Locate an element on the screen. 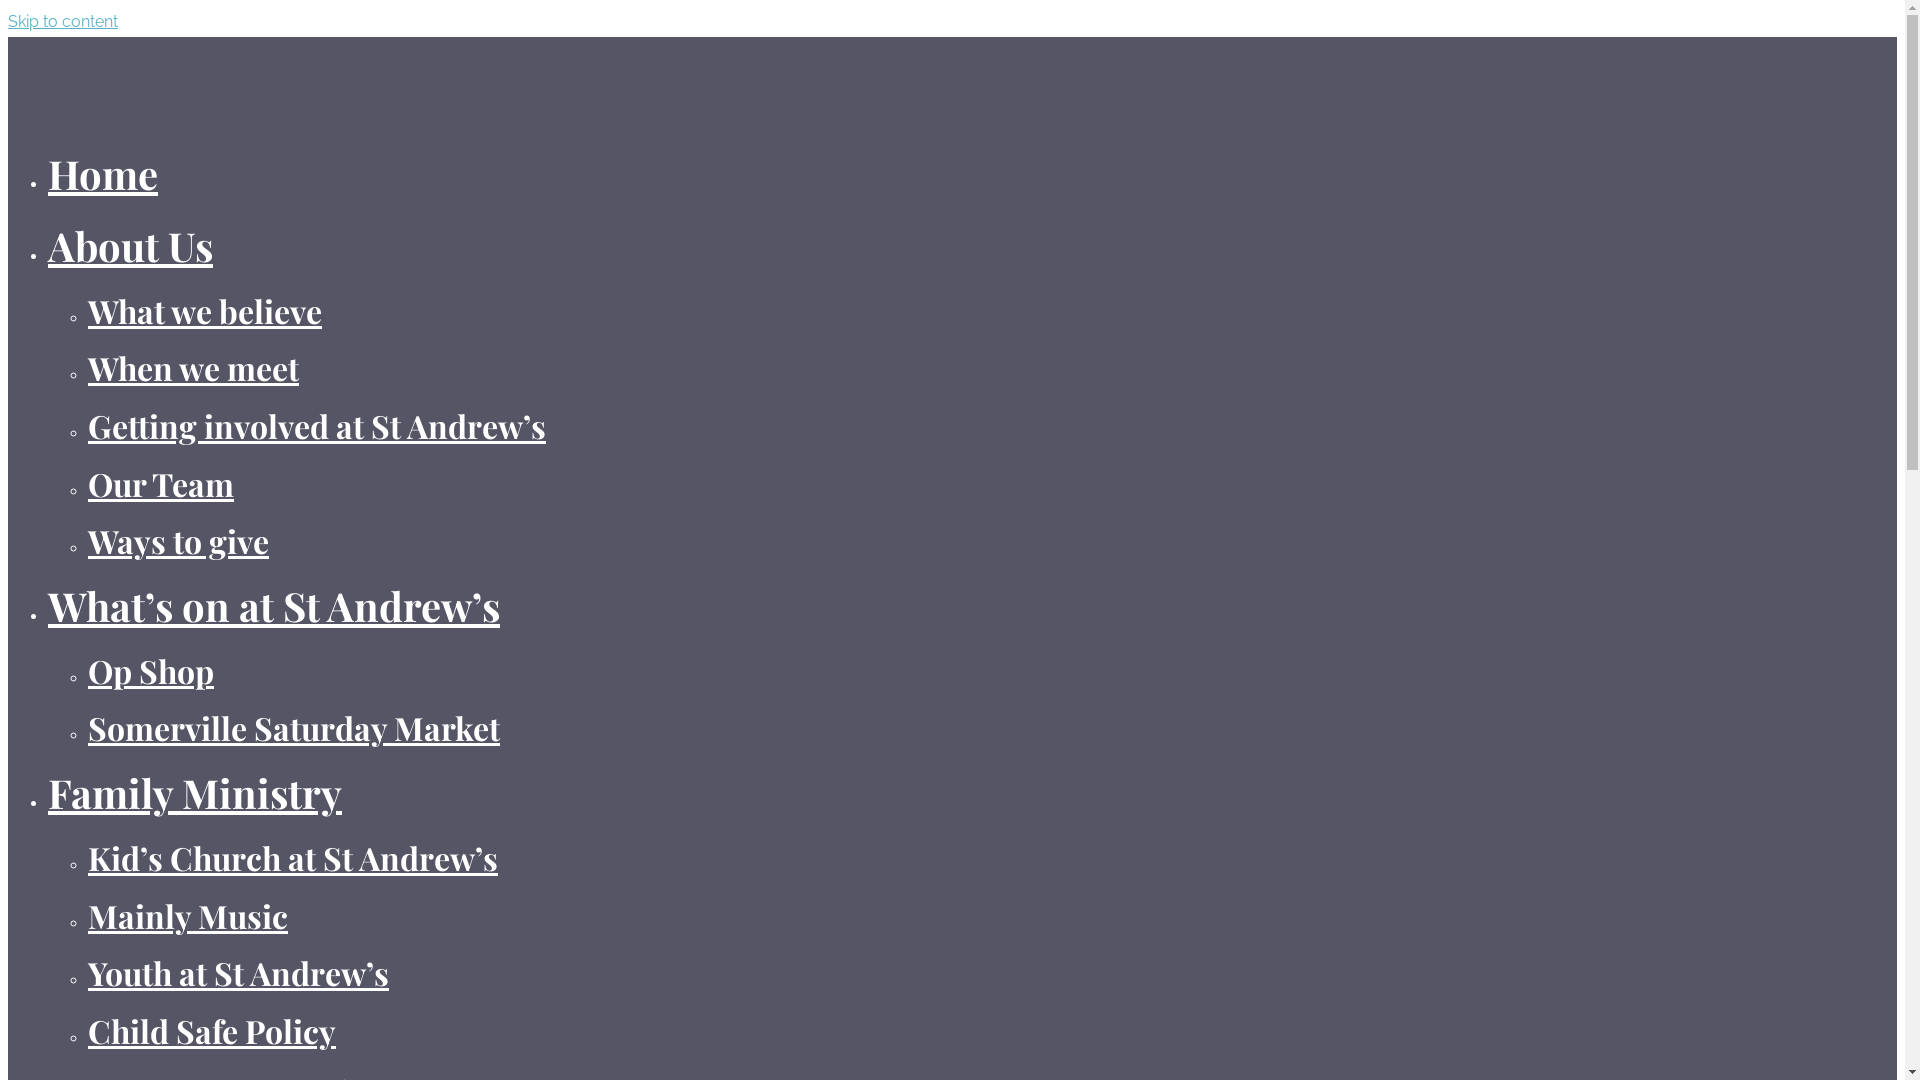  Family Ministry is located at coordinates (195, 792).